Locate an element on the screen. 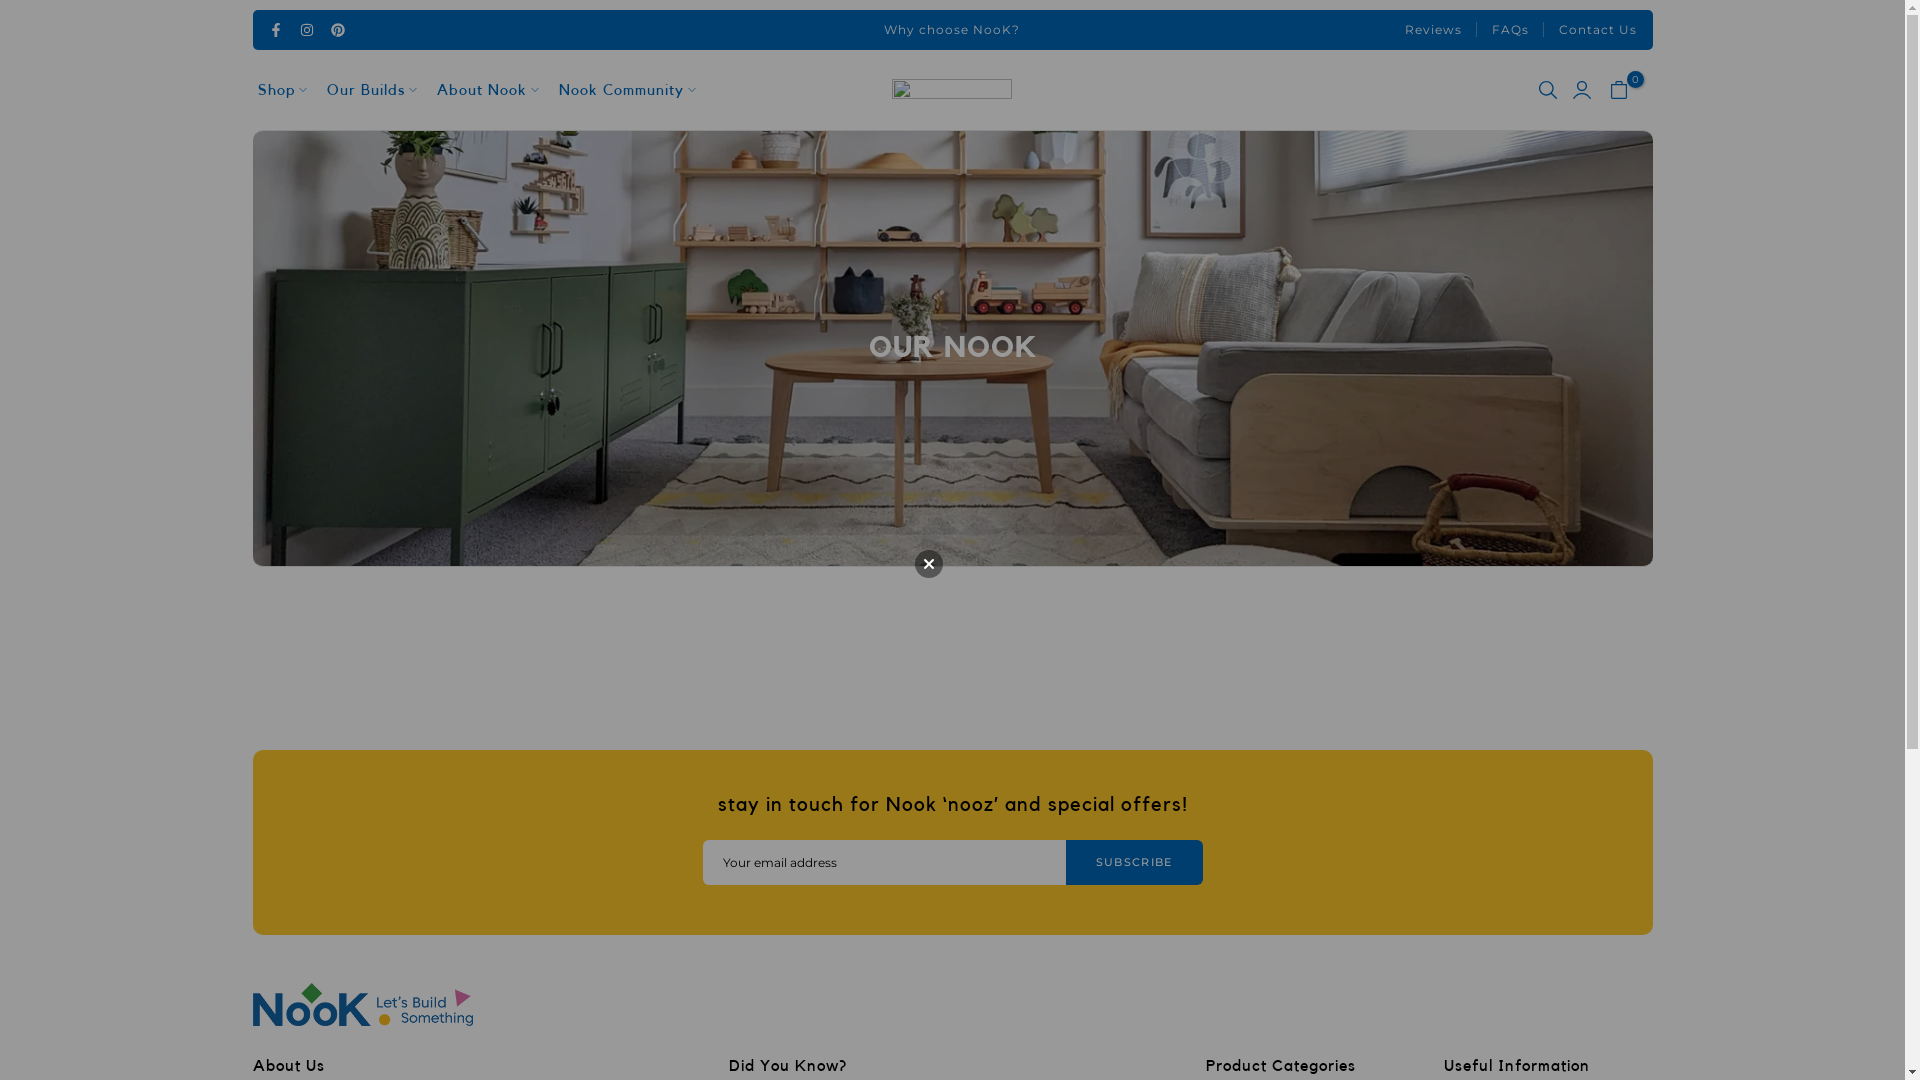 The image size is (1920, 1080). Follow on Instagram is located at coordinates (306, 30).